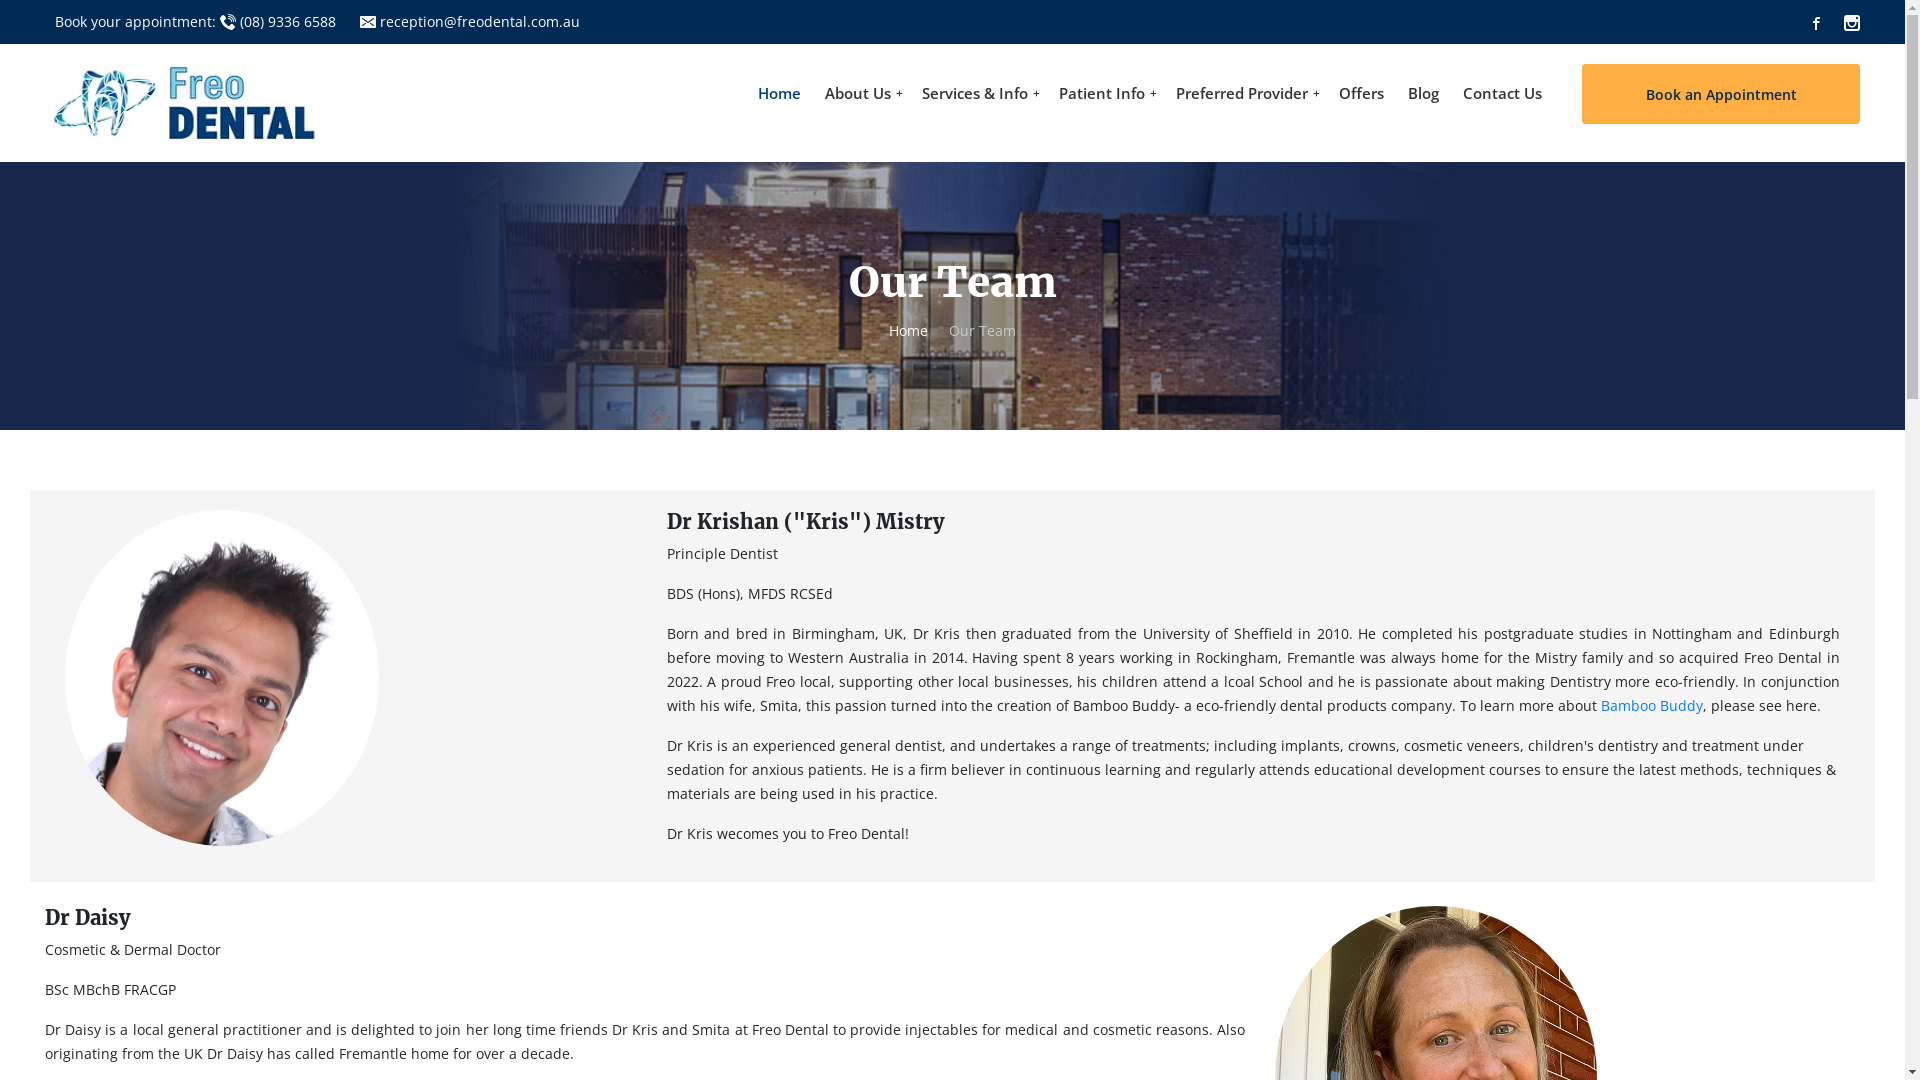 Image resolution: width=1920 pixels, height=1080 pixels. I want to click on Bamboo Buddy, so click(1652, 706).